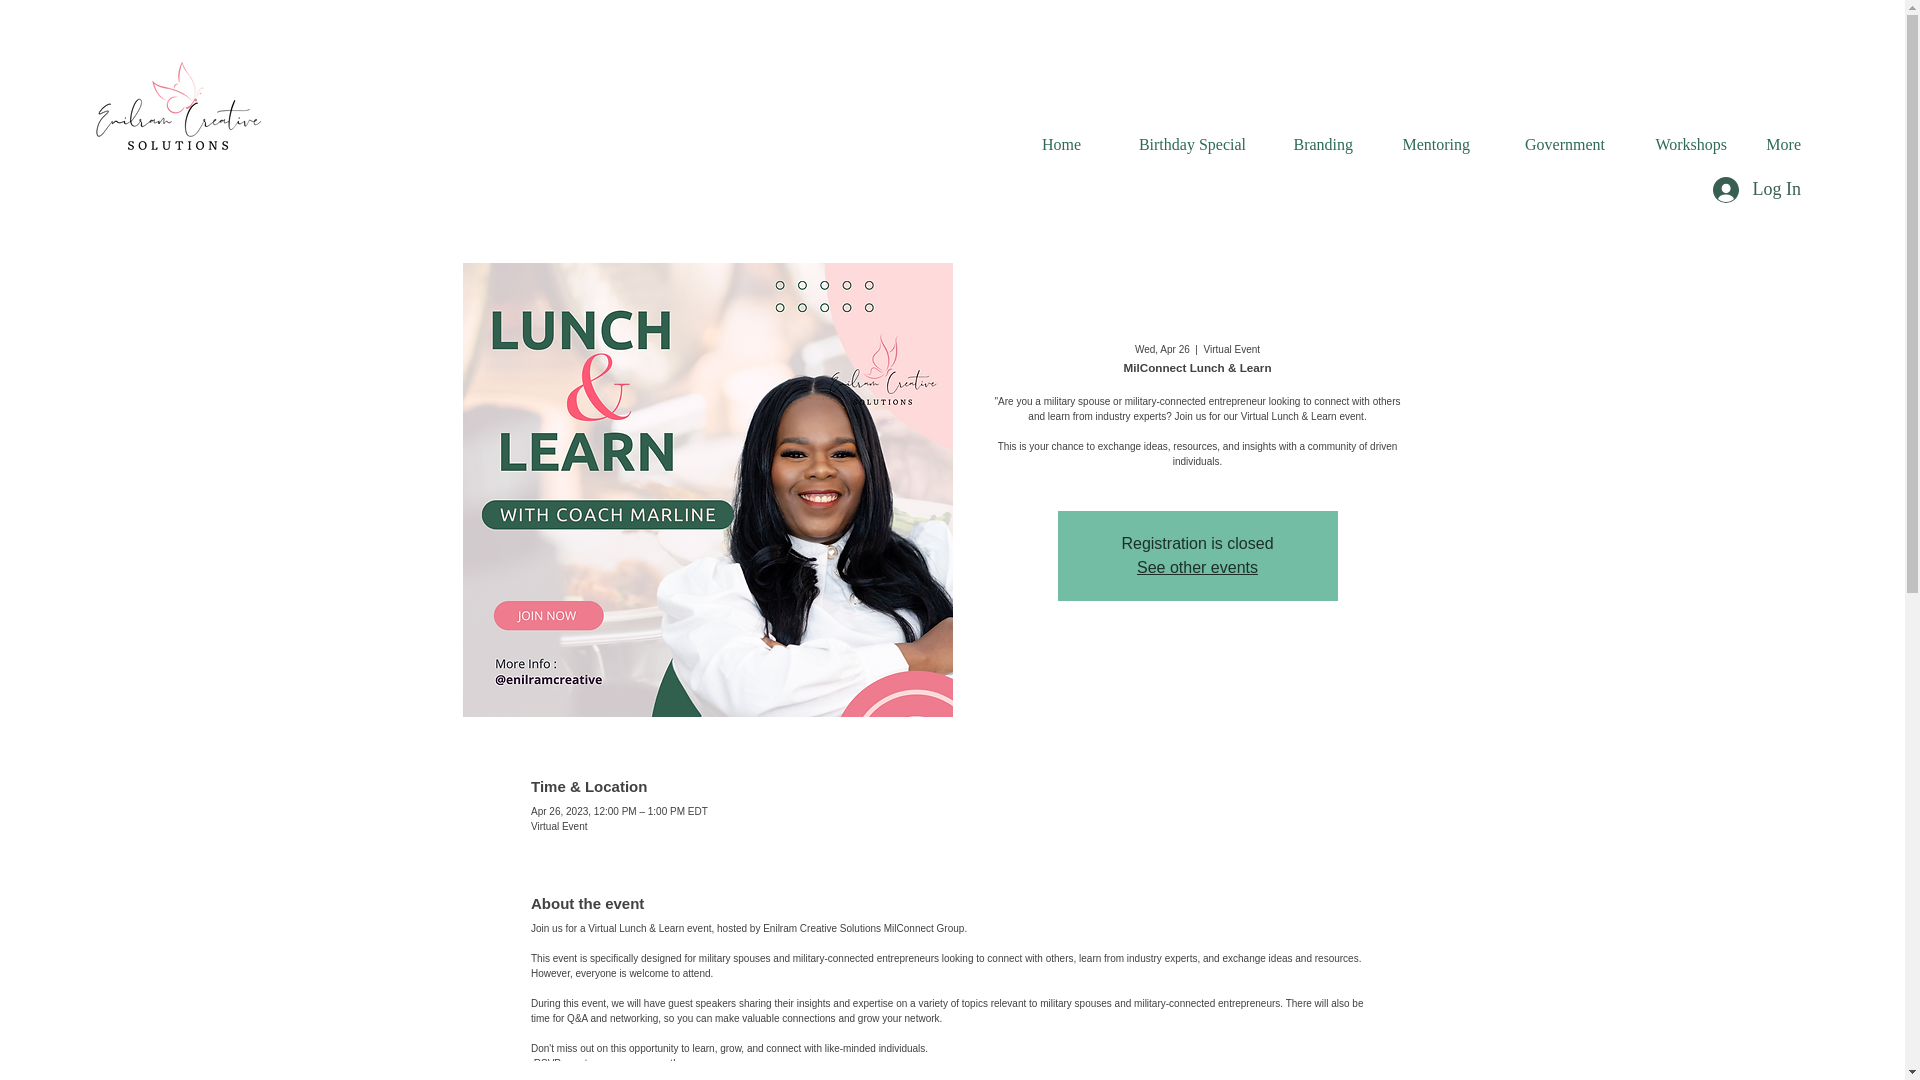 The height and width of the screenshot is (1080, 1920). Describe the element at coordinates (1552, 144) in the screenshot. I see `Government` at that location.